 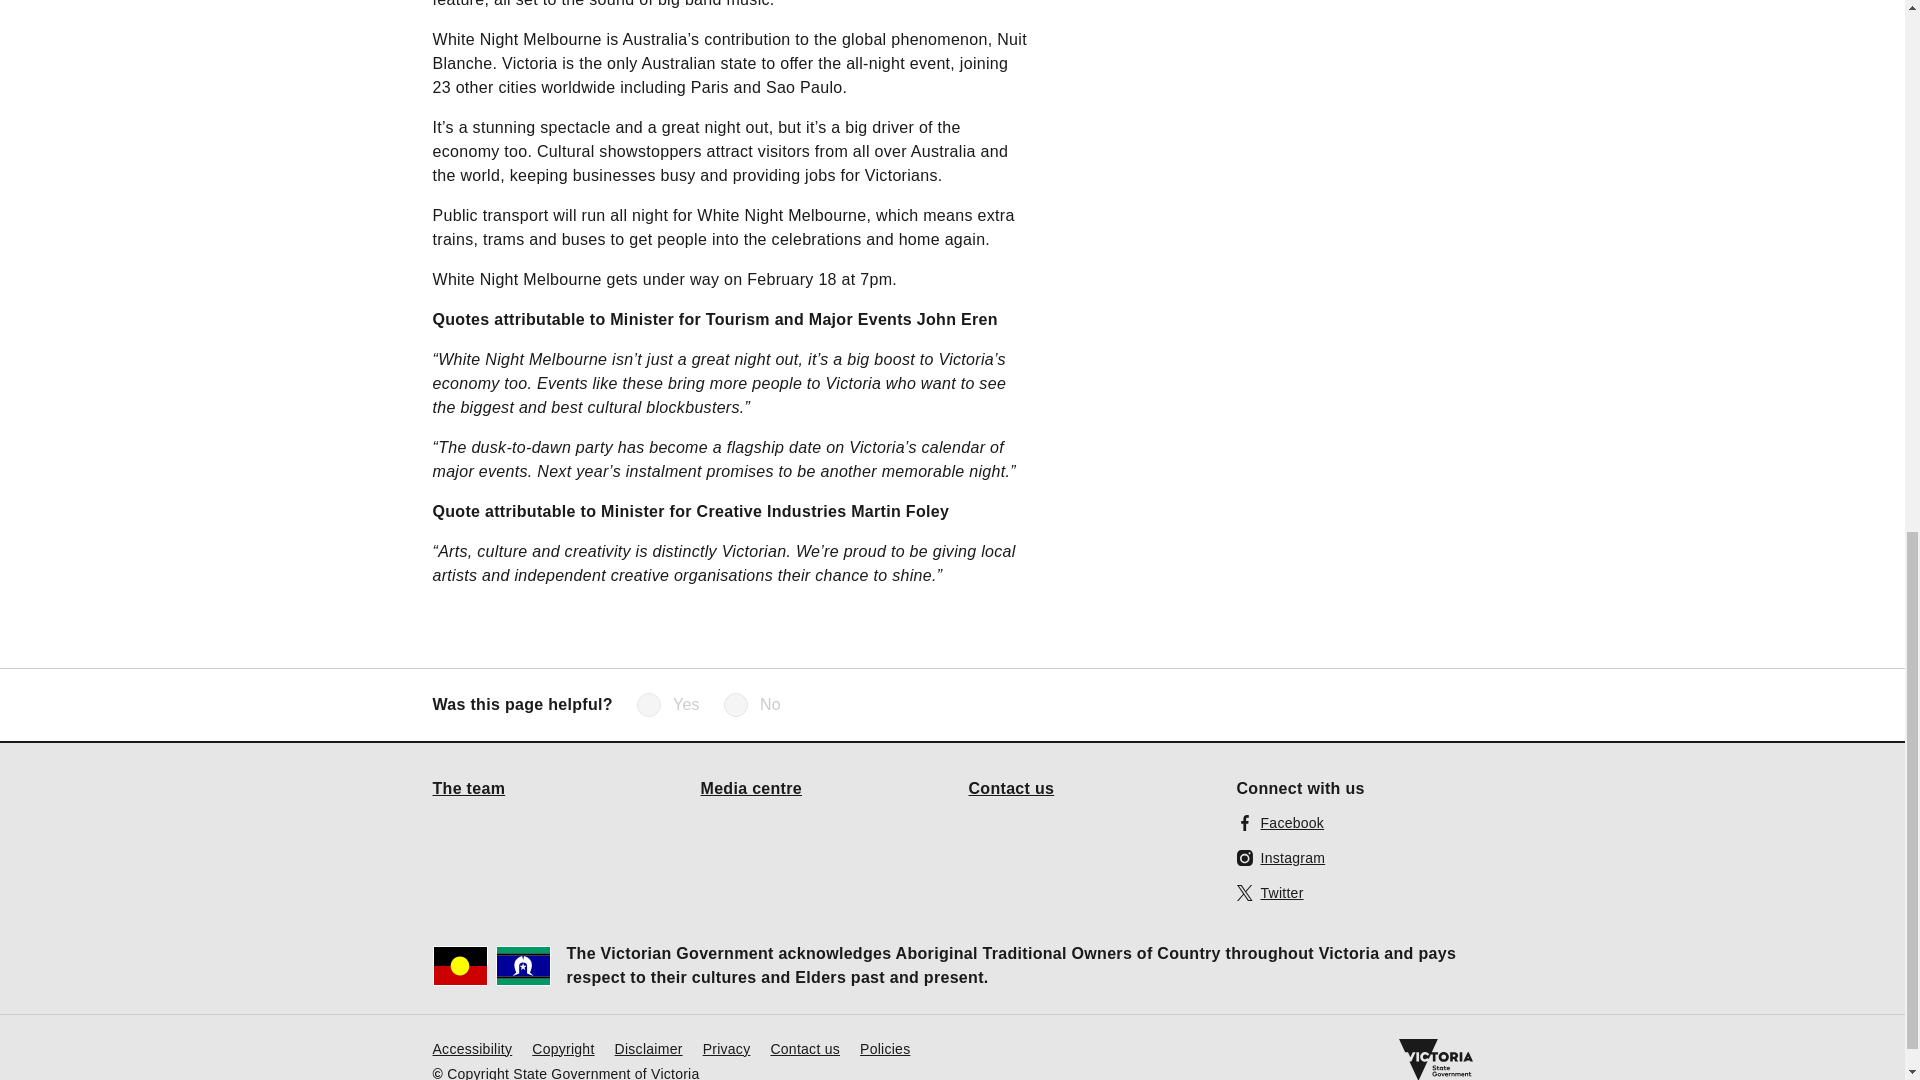 I want to click on Media centre, so click(x=751, y=787).